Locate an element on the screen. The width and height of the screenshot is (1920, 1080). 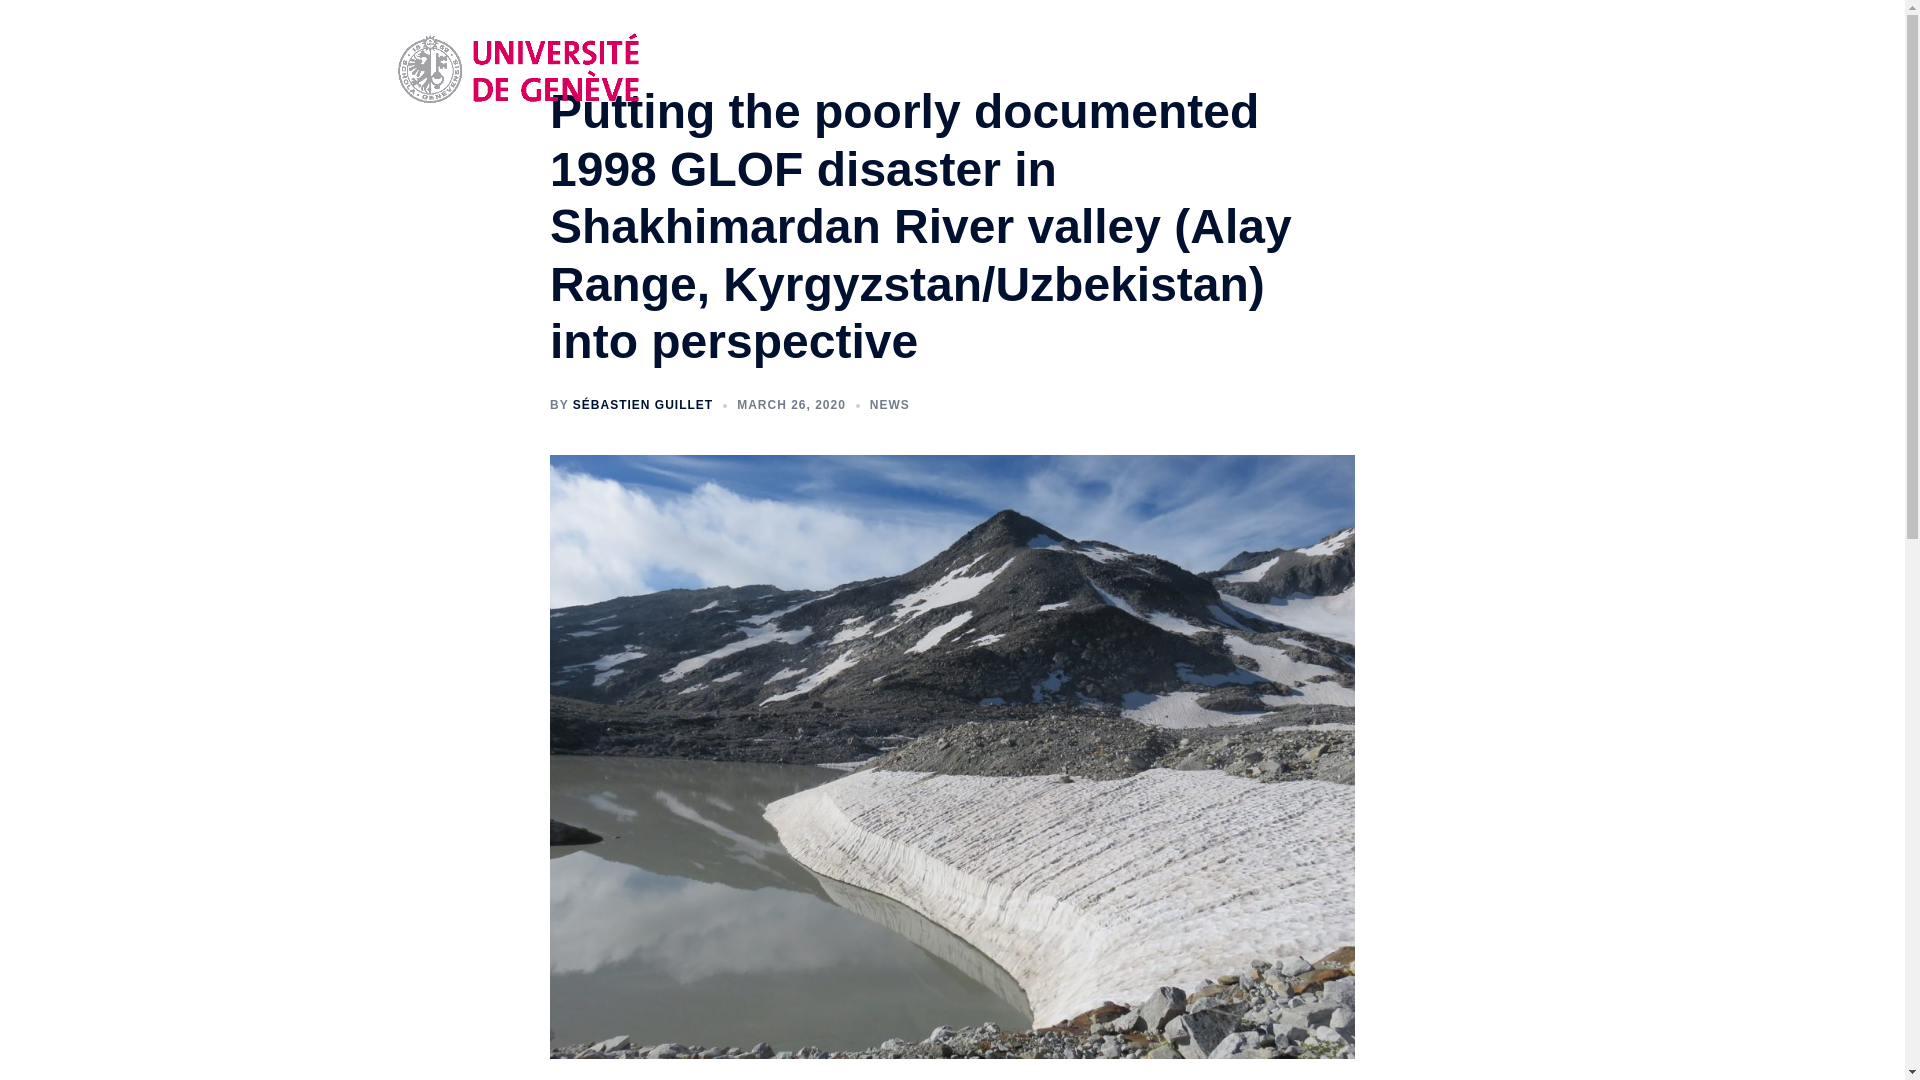
News is located at coordinates (1048, 70).